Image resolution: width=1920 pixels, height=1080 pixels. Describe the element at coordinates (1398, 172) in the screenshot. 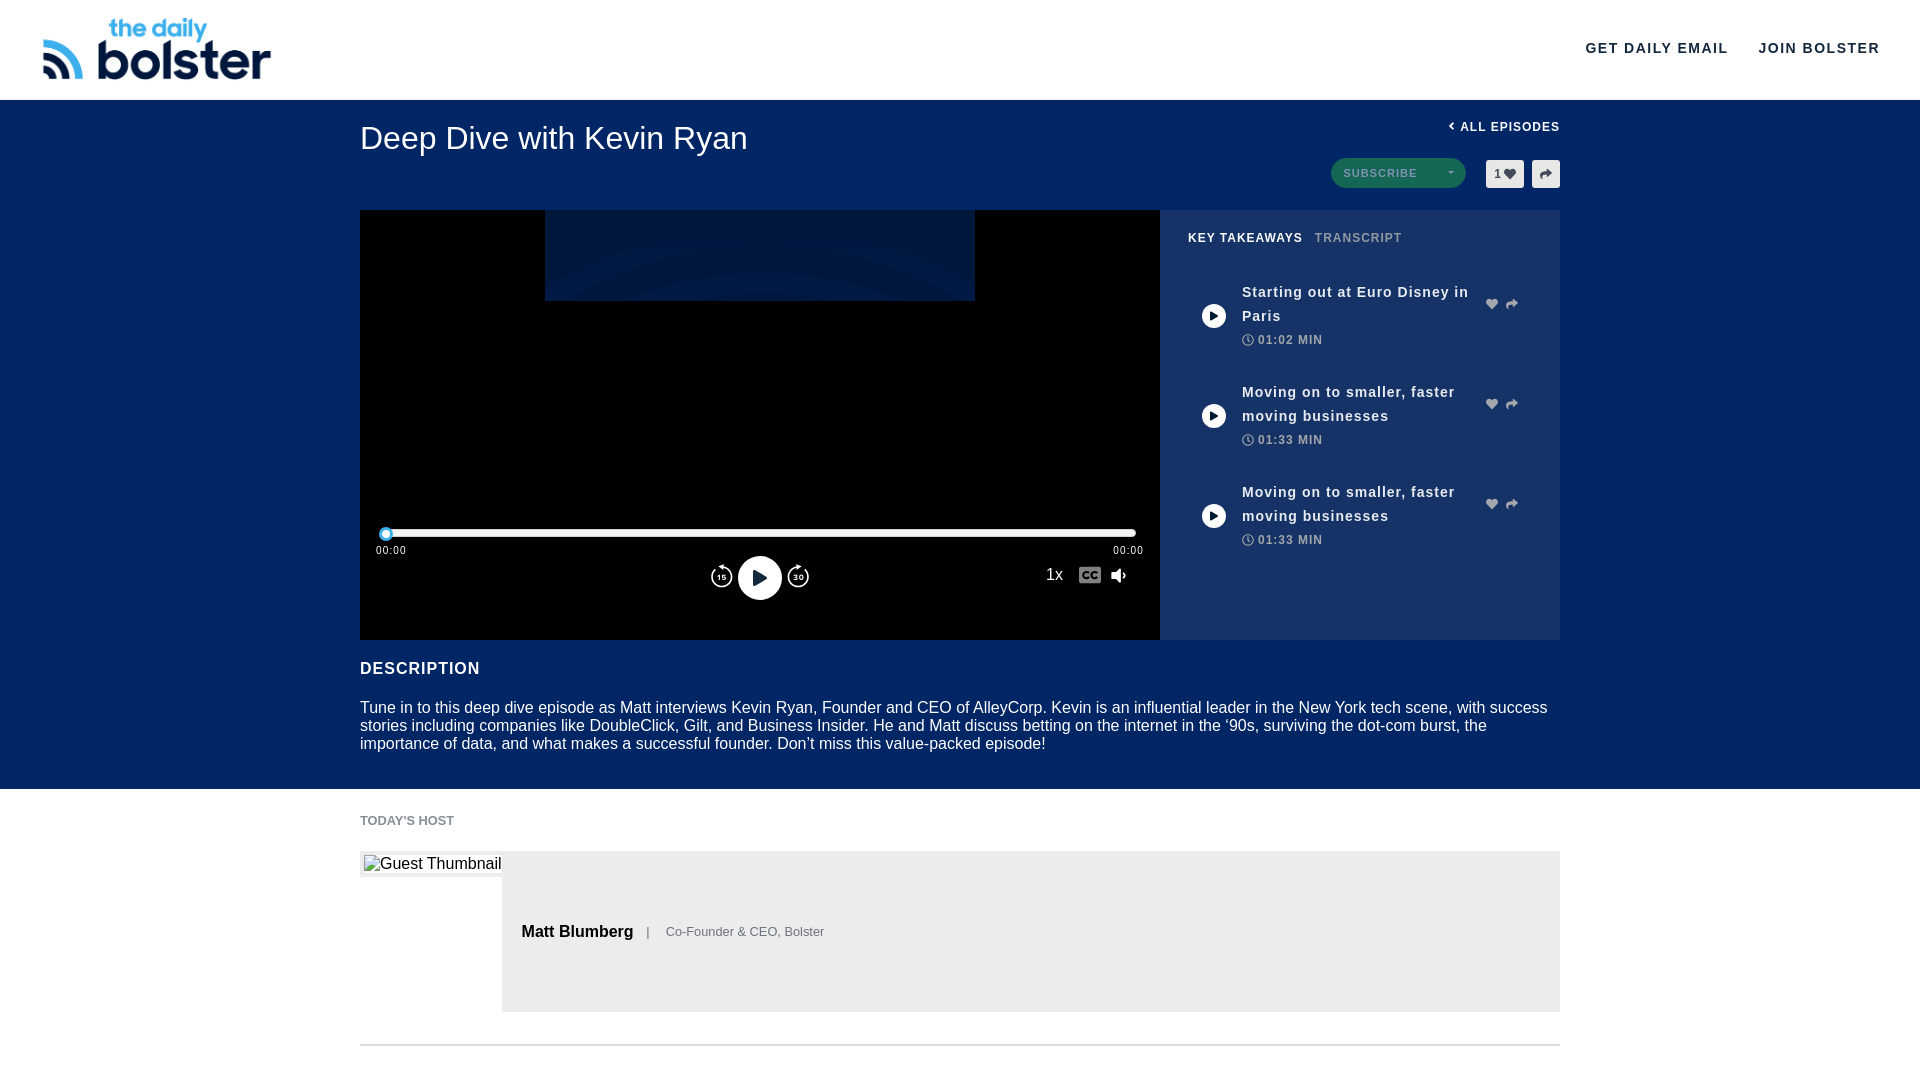

I see `SUBSCRIBE` at that location.